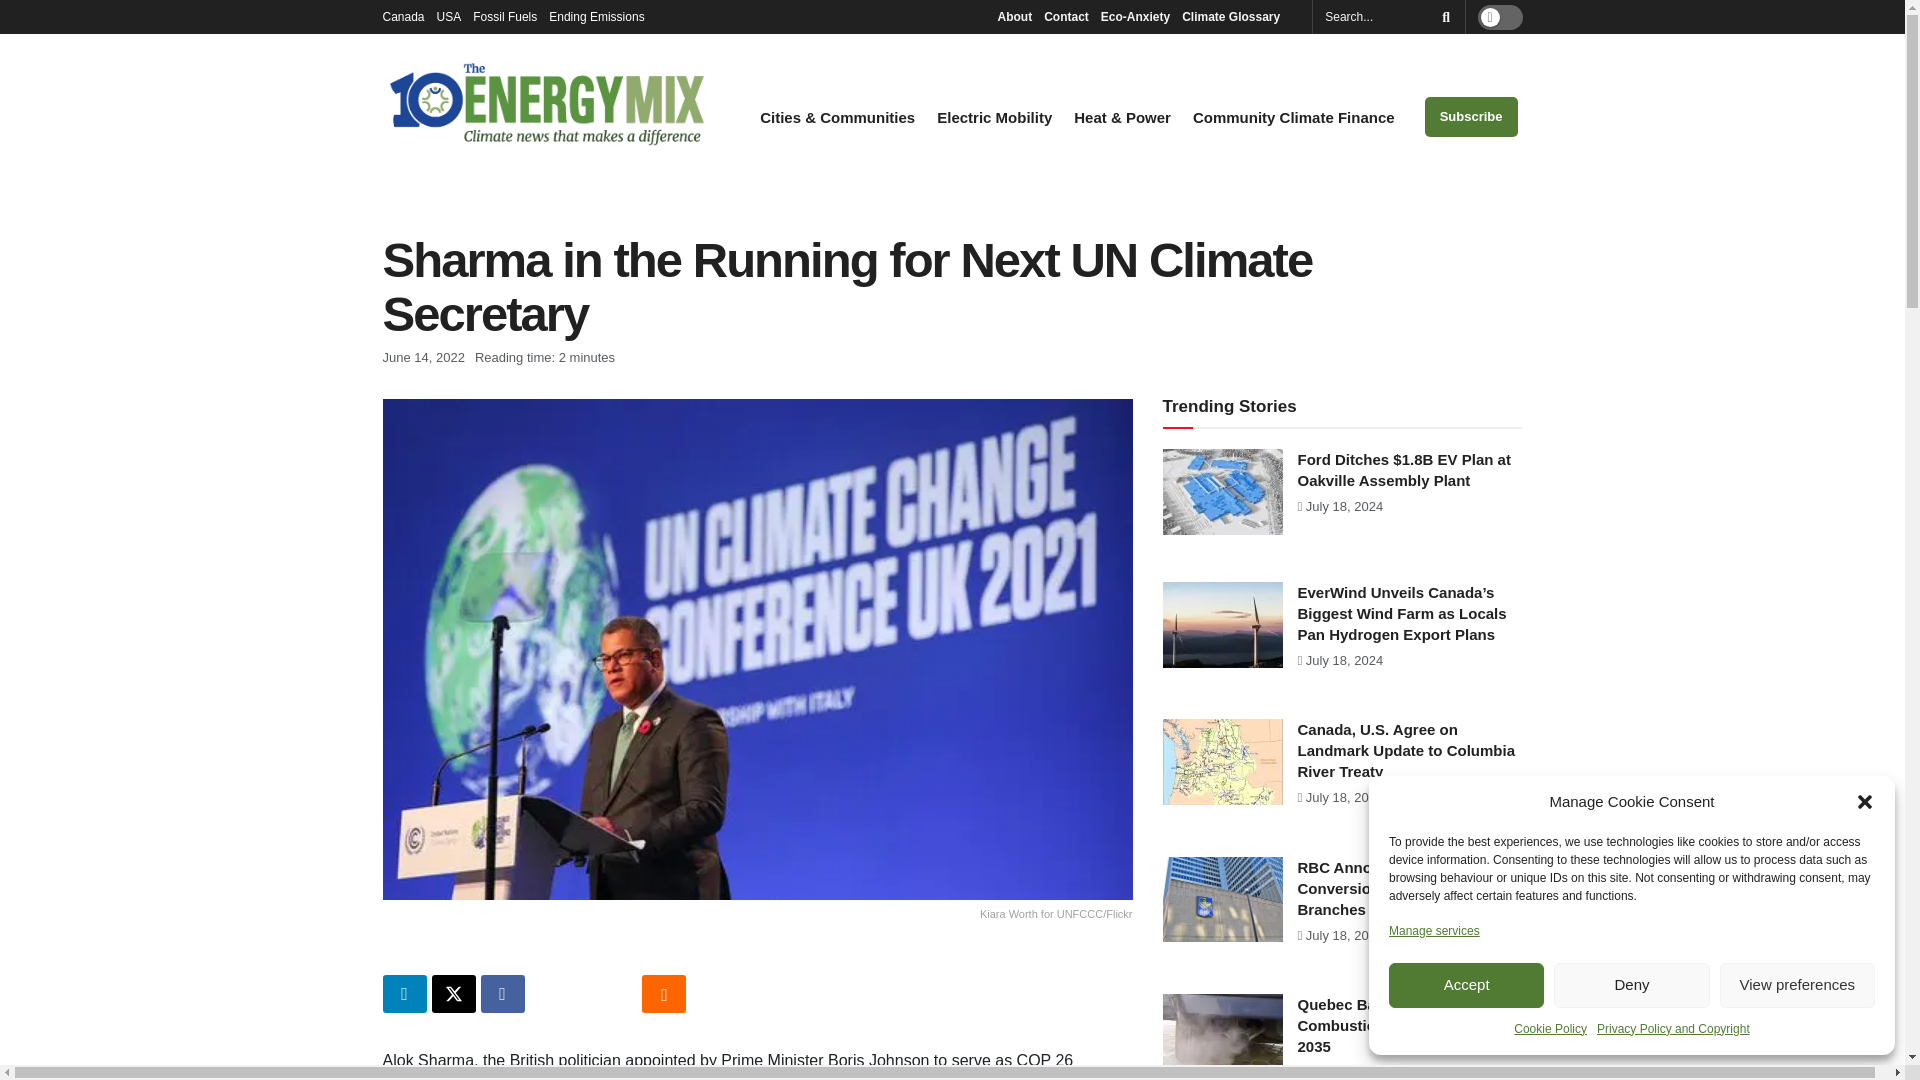 This screenshot has height=1080, width=1920. I want to click on Contact, so click(1066, 16).